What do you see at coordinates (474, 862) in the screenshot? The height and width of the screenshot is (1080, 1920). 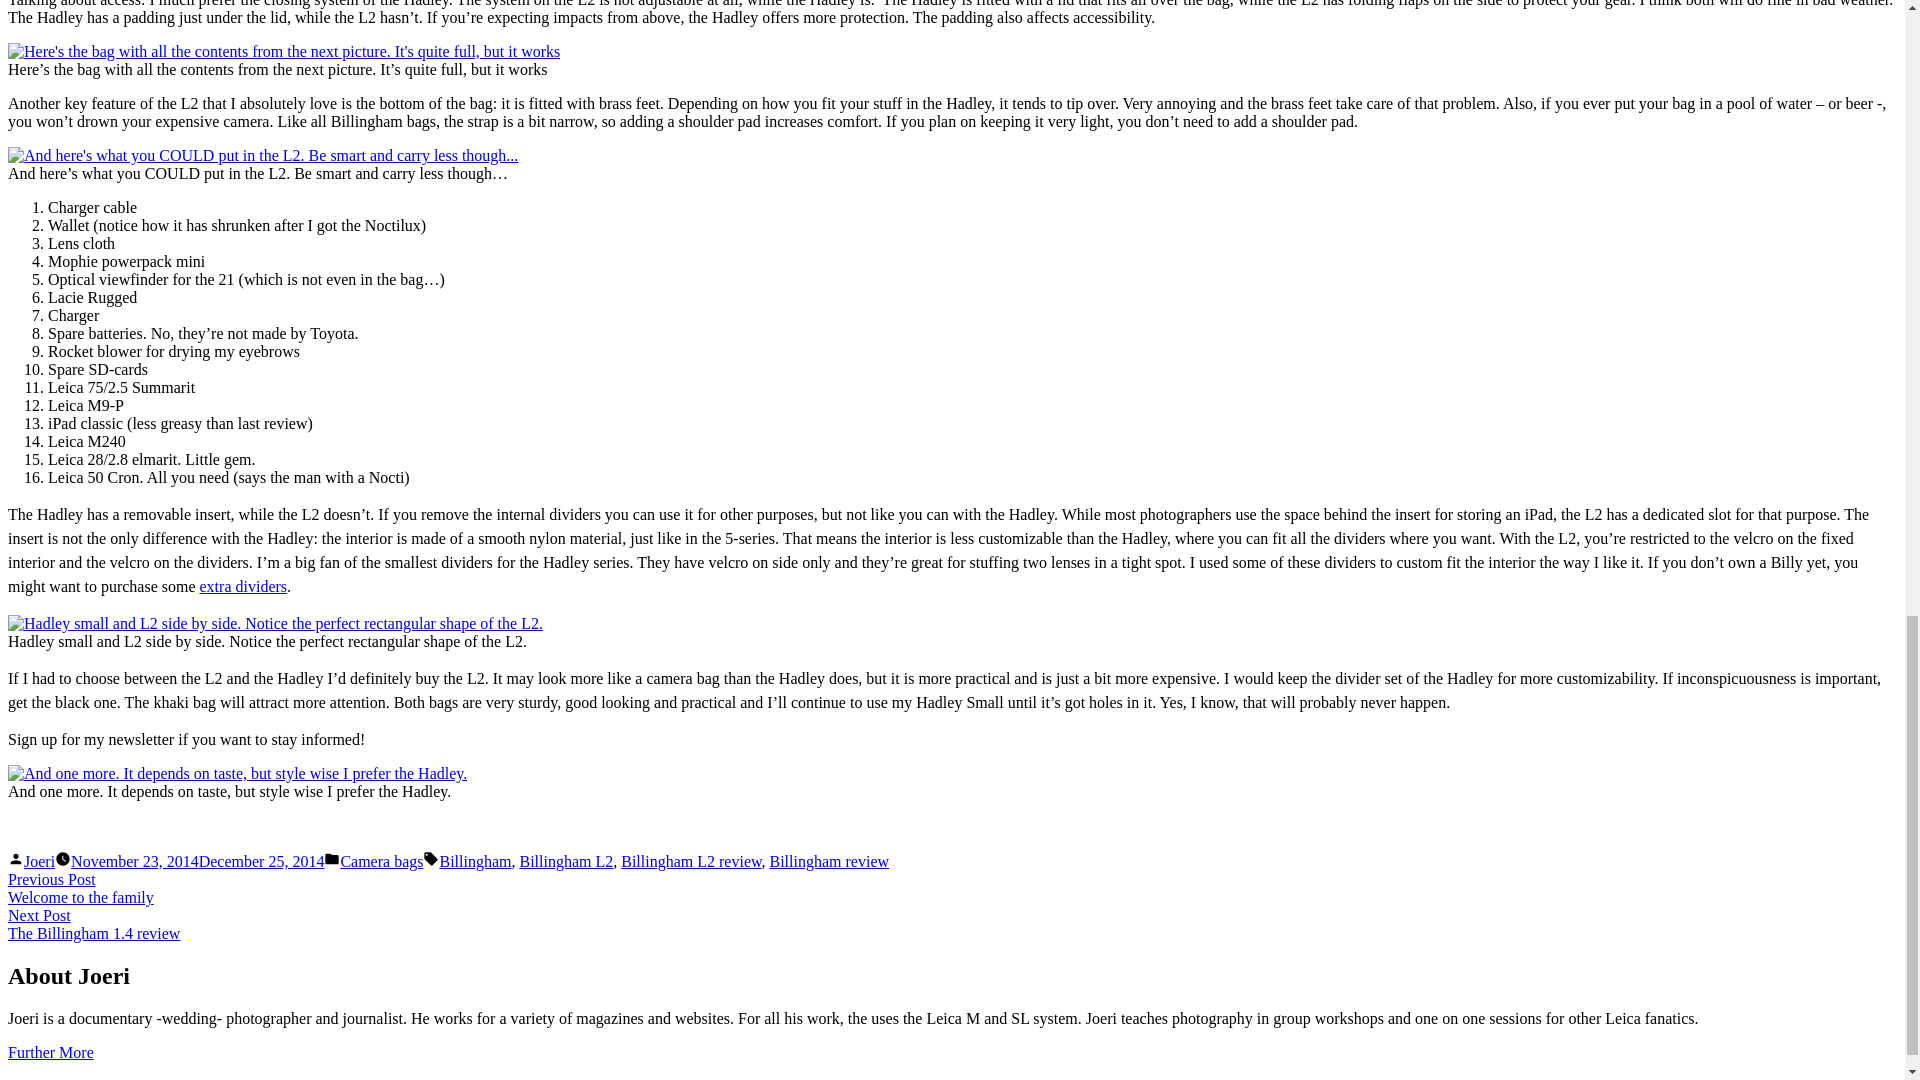 I see `Extra dividers` at bounding box center [474, 862].